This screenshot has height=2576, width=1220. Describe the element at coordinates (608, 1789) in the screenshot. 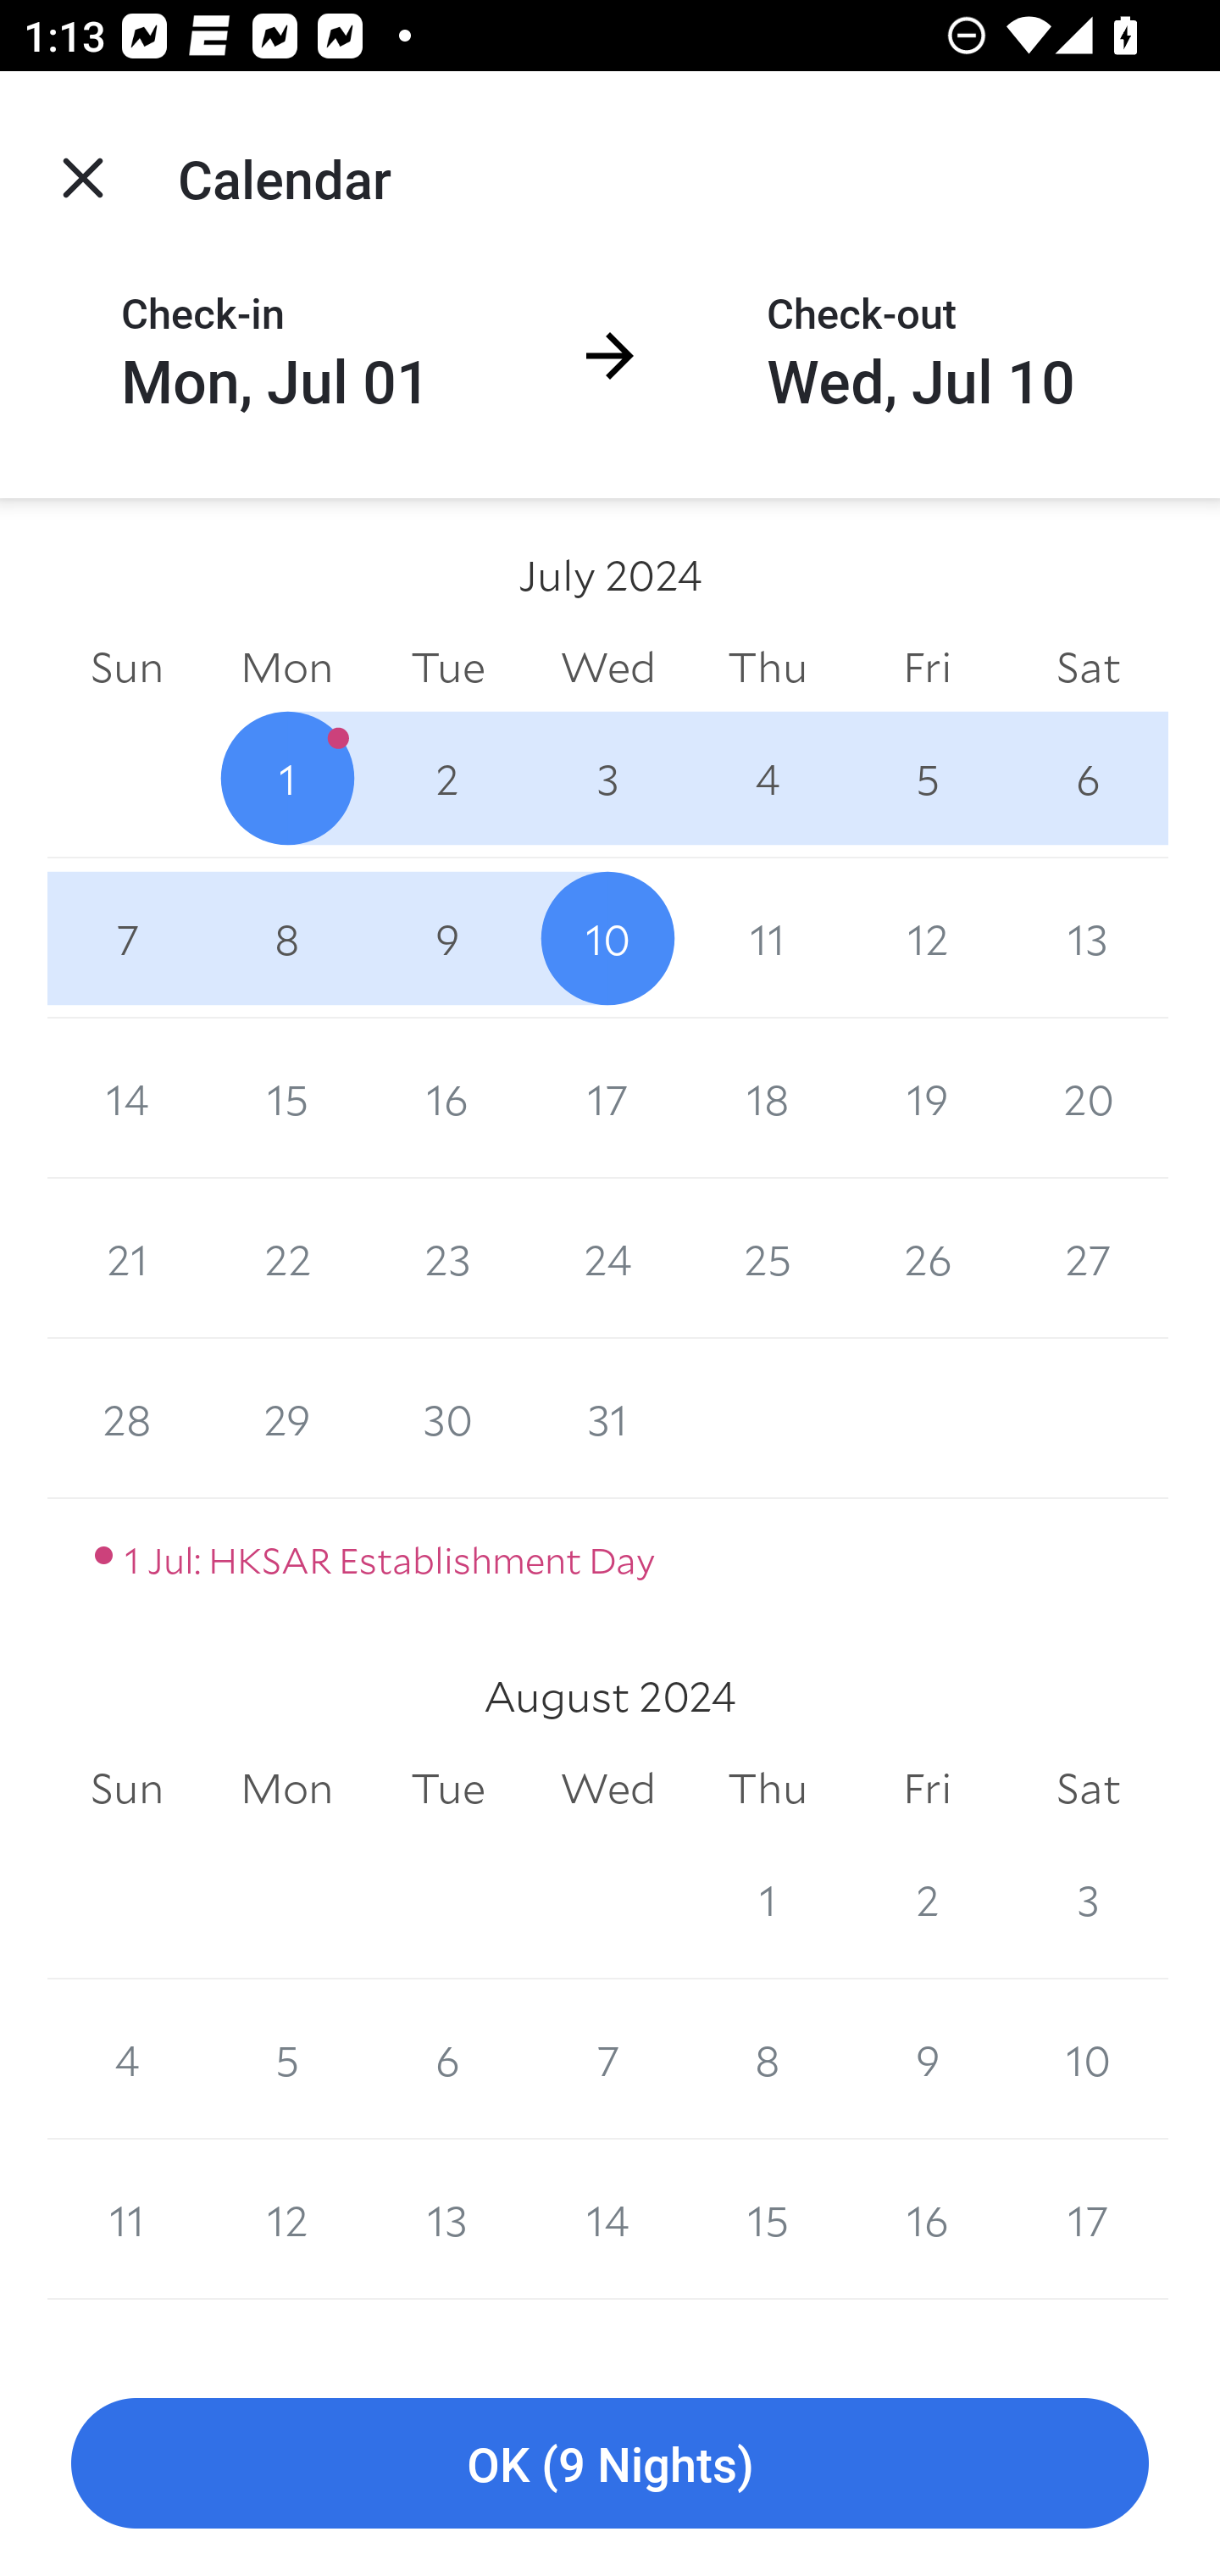

I see `Wed` at that location.